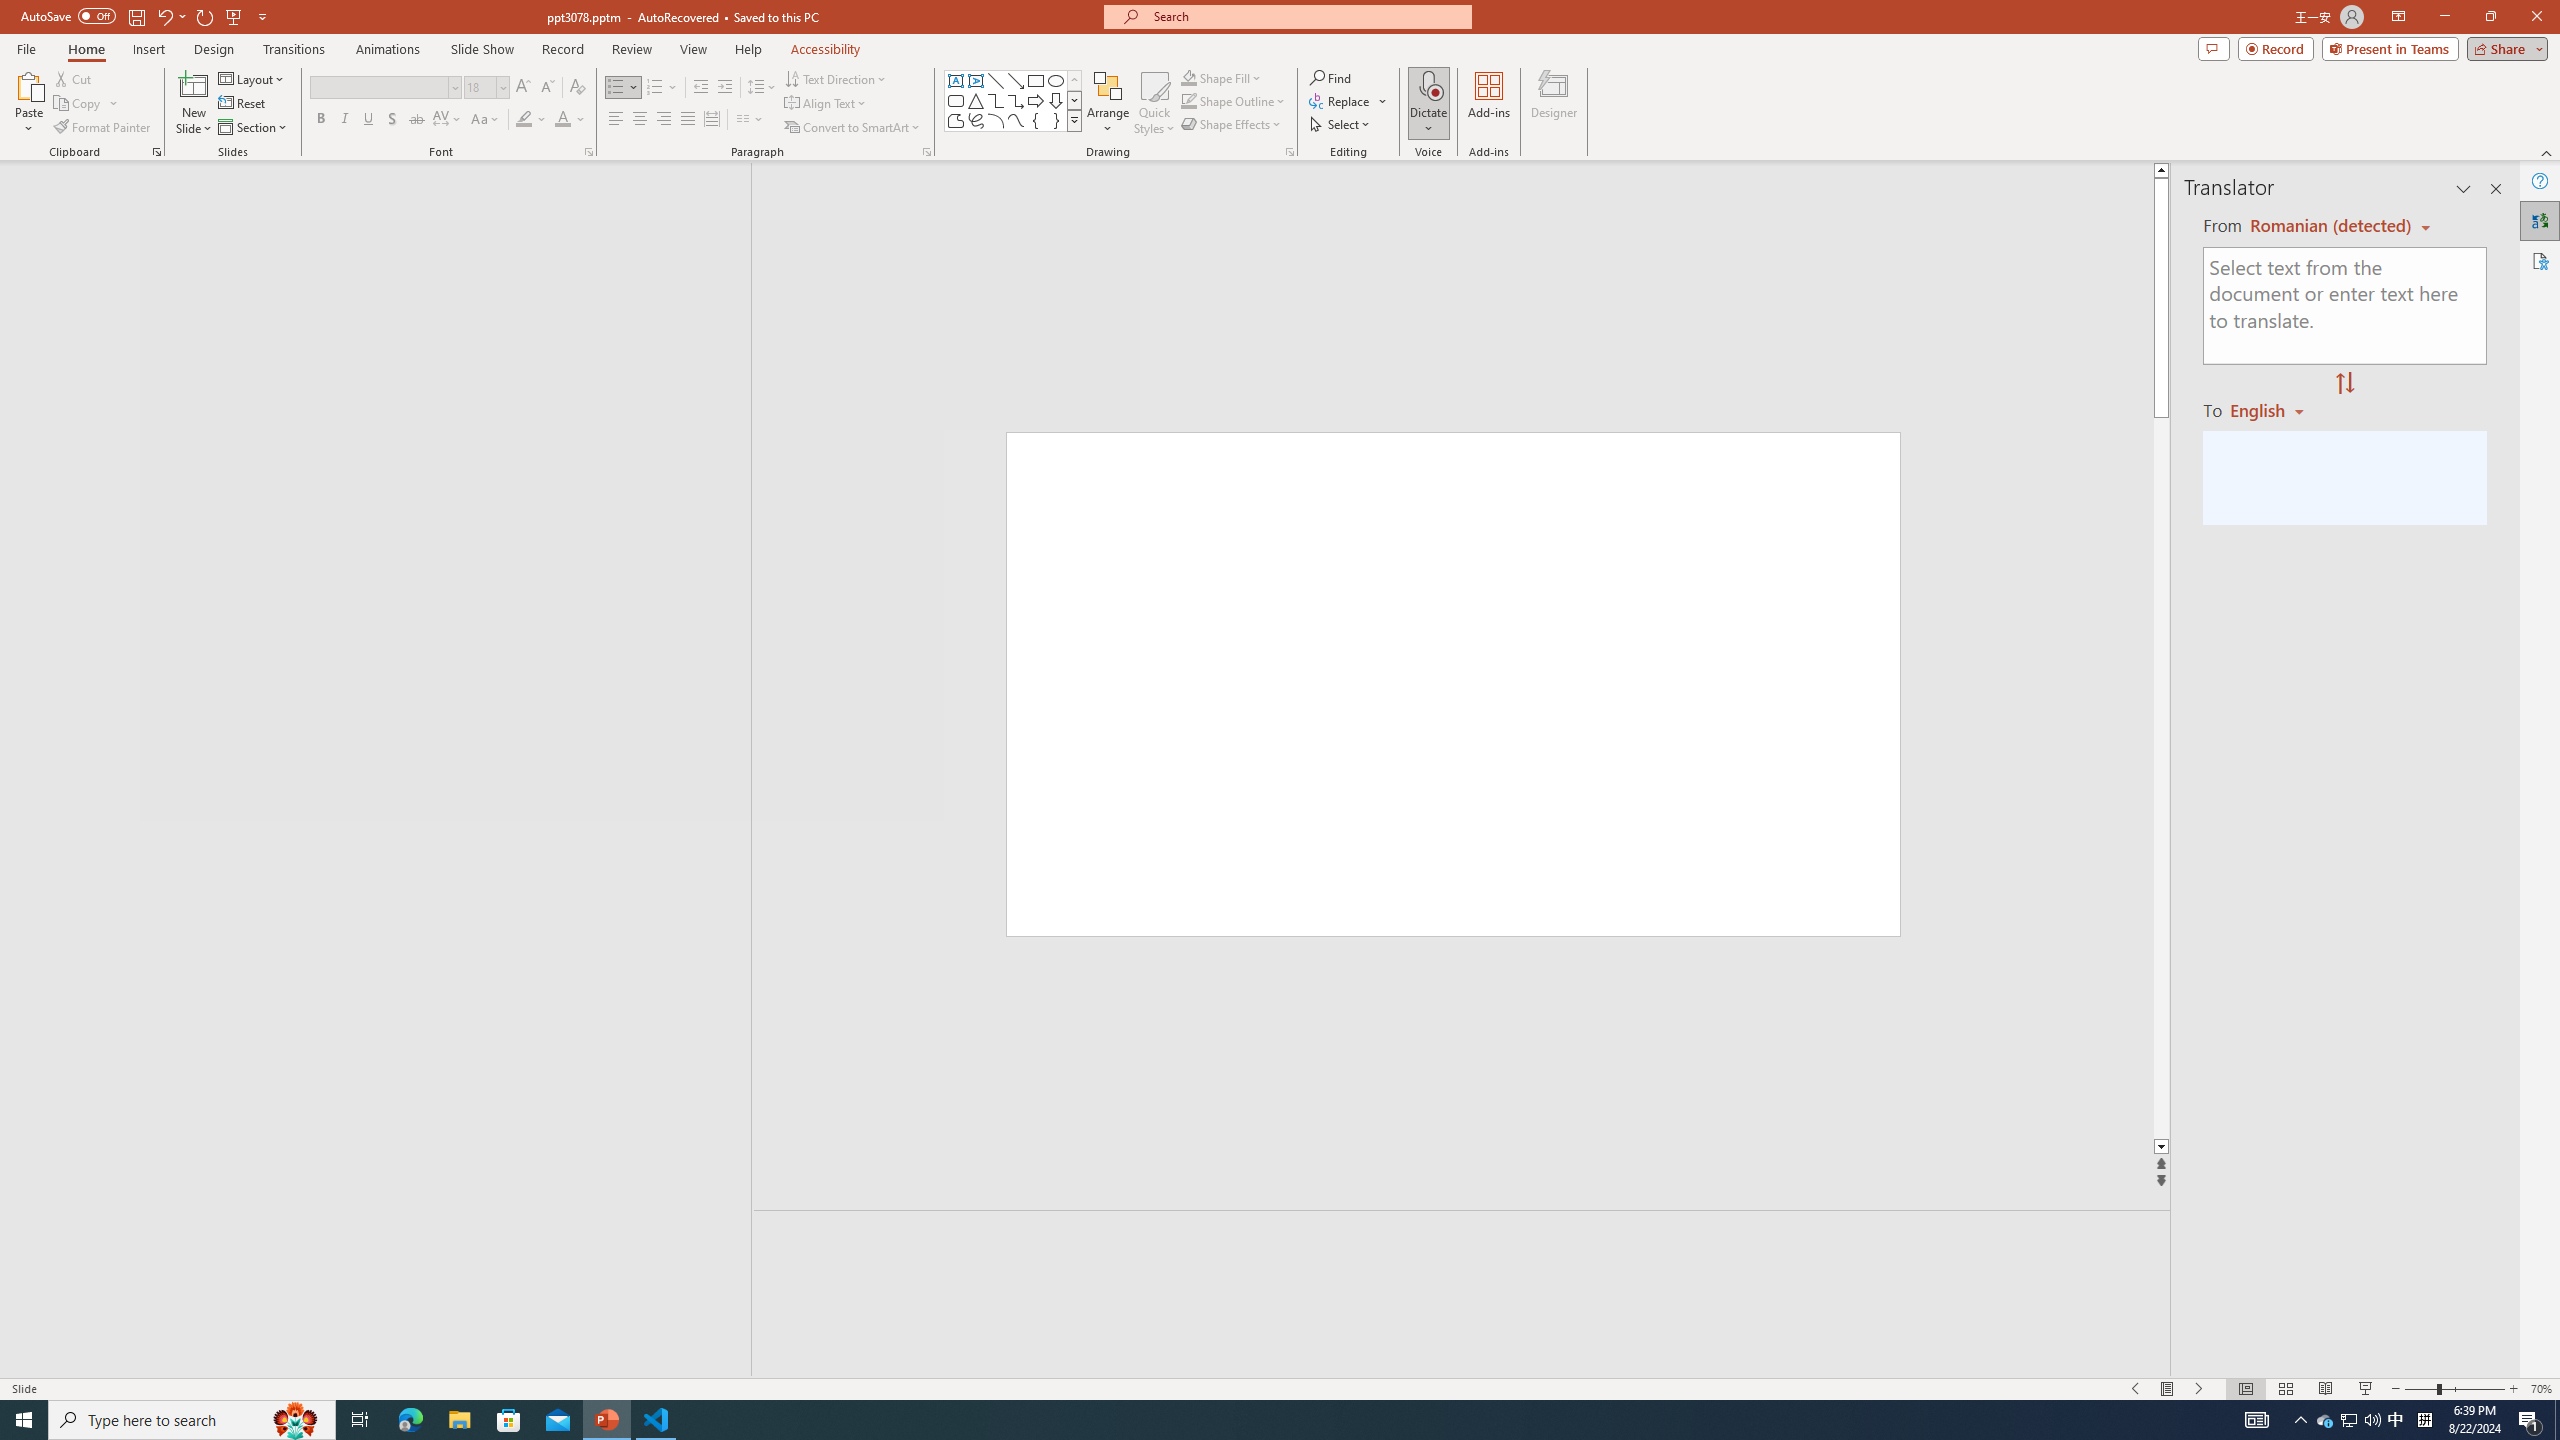 This screenshot has width=2560, height=1440. What do you see at coordinates (1232, 124) in the screenshot?
I see `Shape Effects` at bounding box center [1232, 124].